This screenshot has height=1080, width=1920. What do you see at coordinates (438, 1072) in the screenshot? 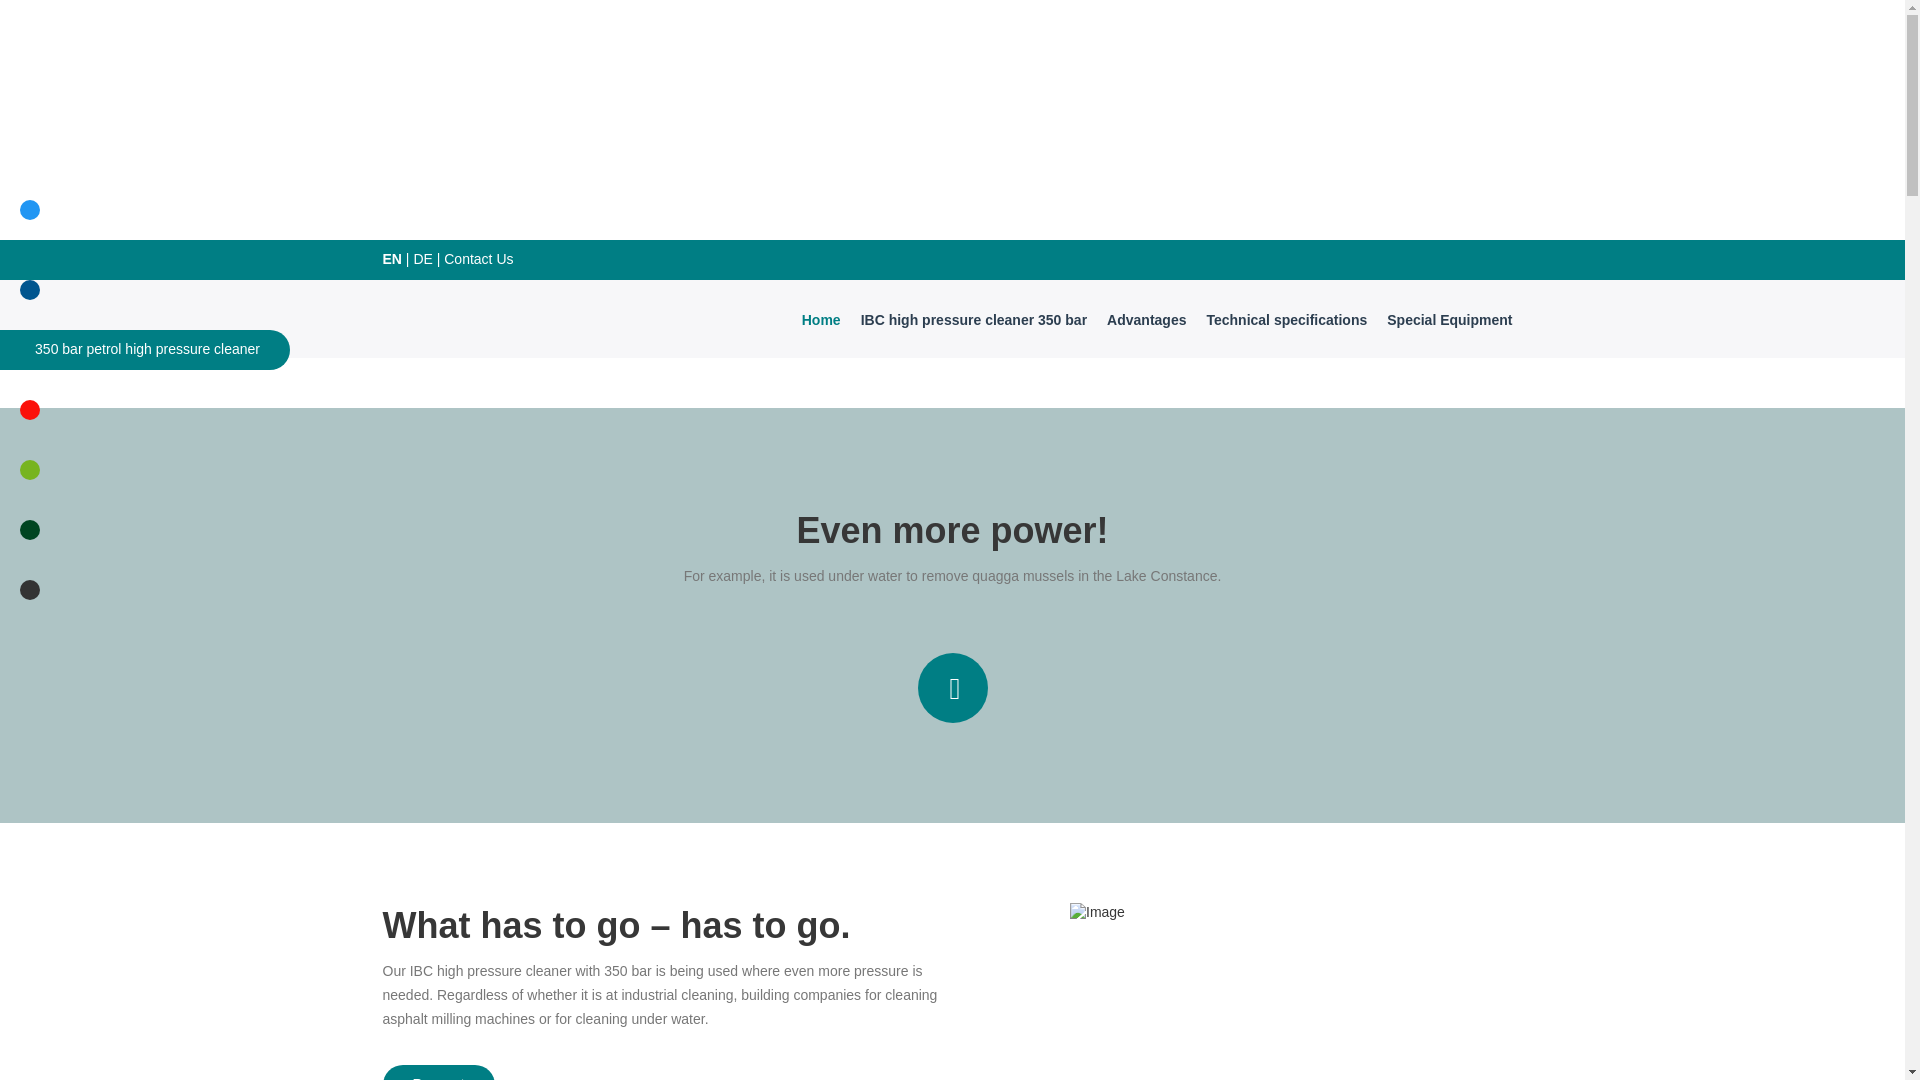
I see `Request` at bounding box center [438, 1072].